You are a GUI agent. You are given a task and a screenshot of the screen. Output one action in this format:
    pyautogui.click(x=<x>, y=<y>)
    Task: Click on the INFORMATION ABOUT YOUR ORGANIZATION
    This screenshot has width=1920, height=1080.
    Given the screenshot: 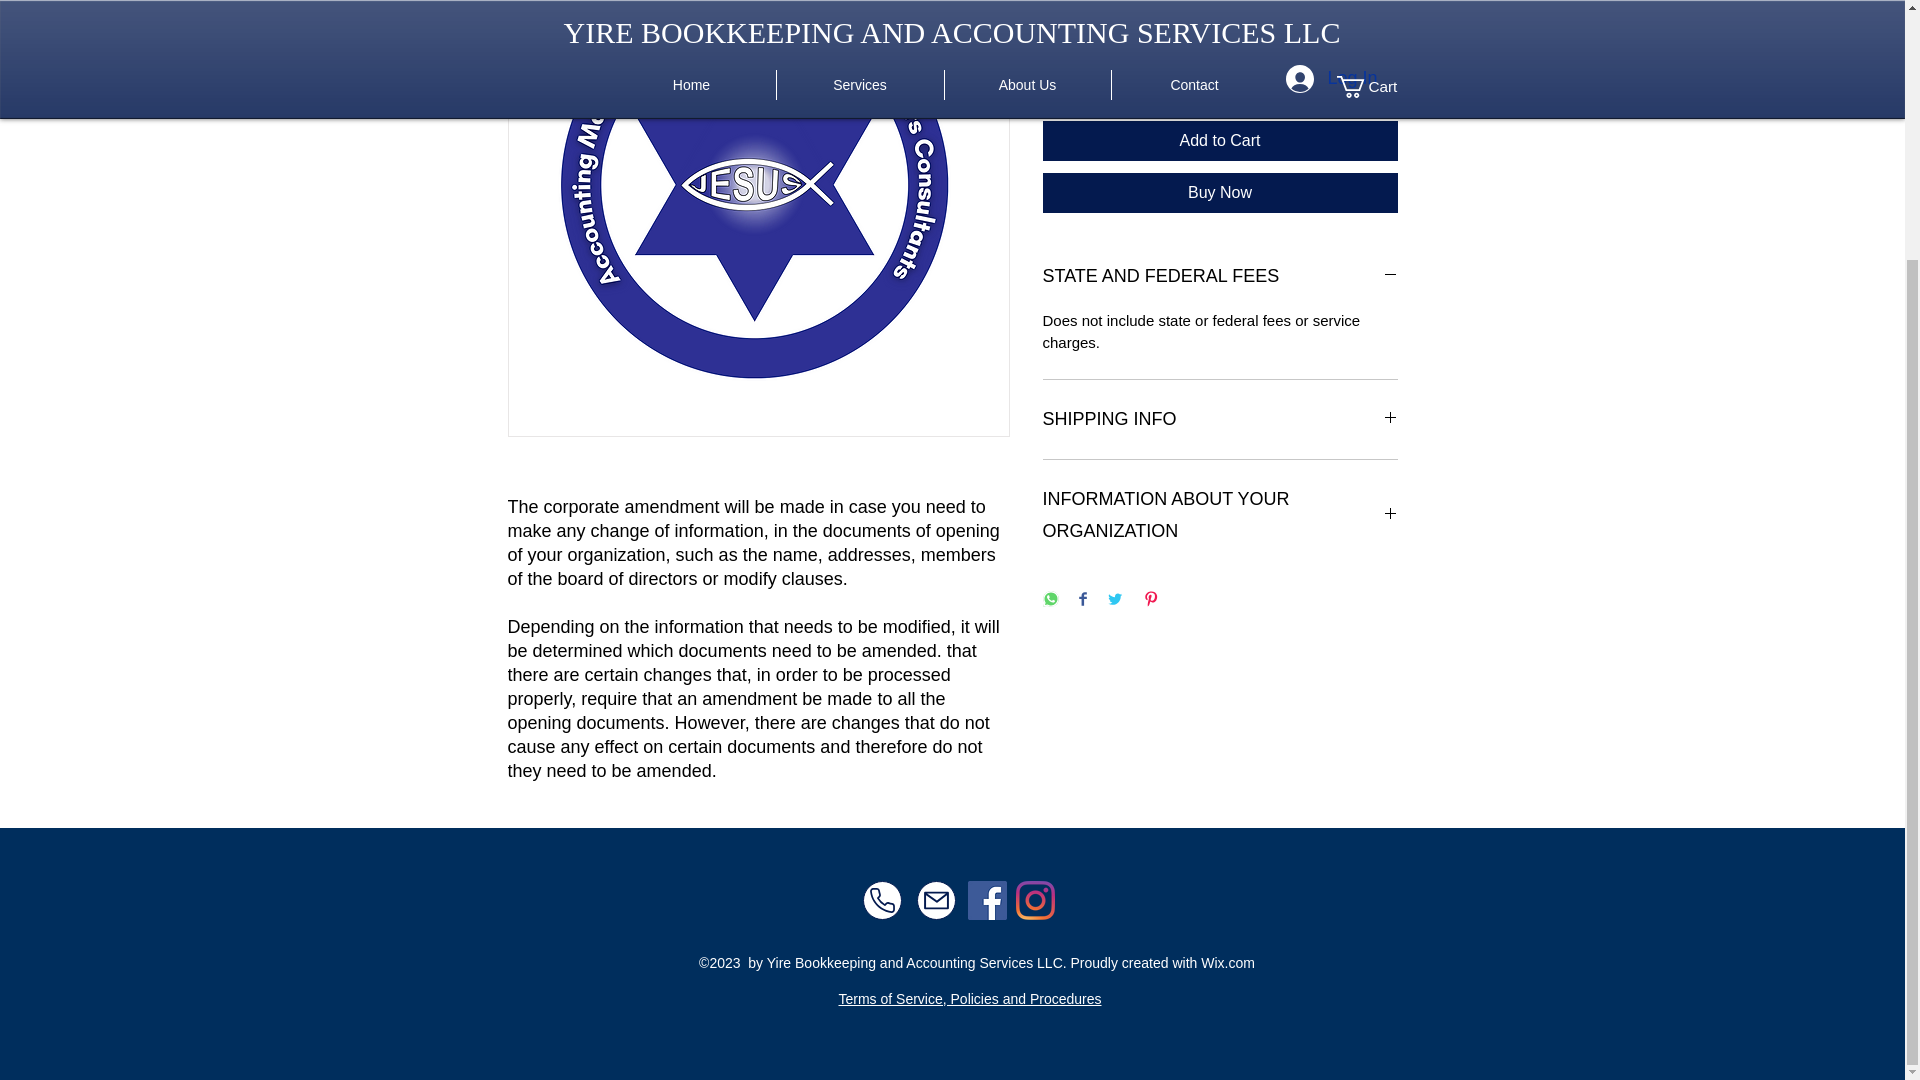 What is the action you would take?
    pyautogui.click(x=1220, y=514)
    